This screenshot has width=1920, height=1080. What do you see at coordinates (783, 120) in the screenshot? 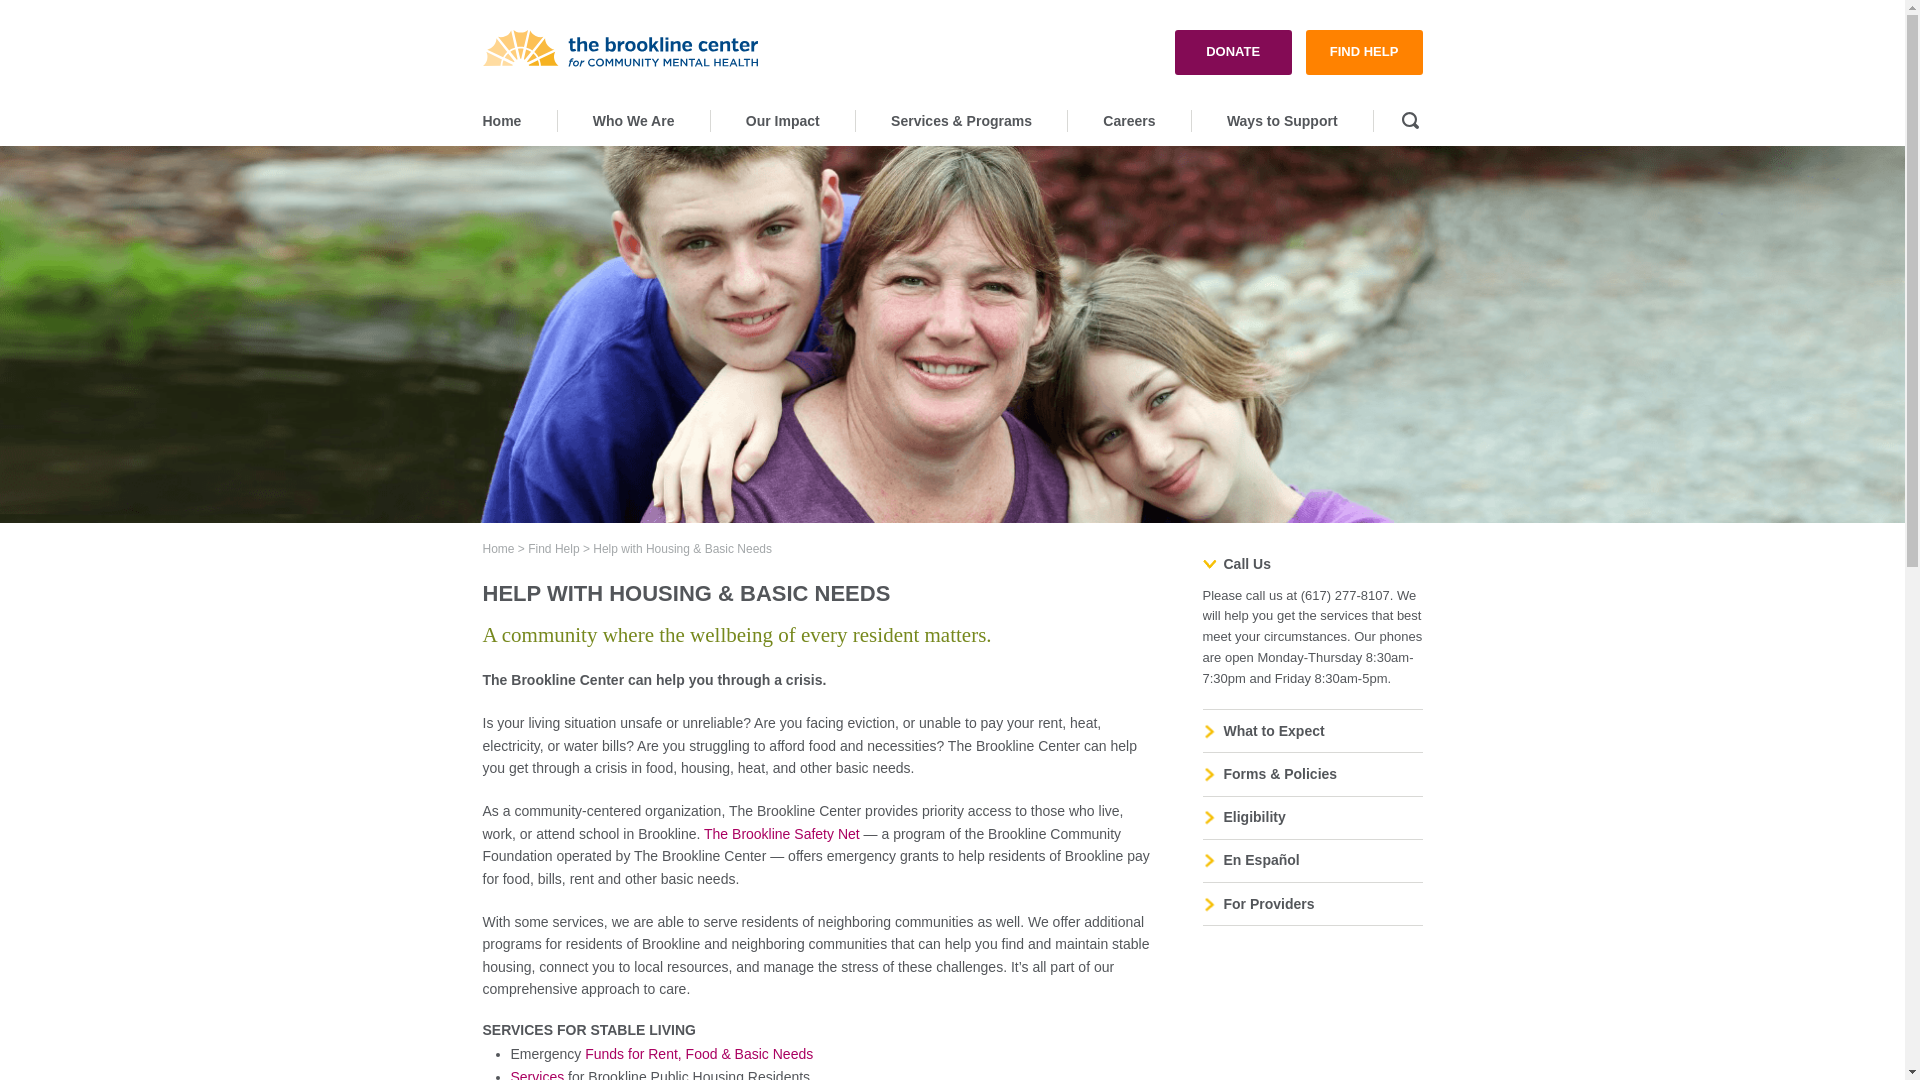
I see `Our Impact` at bounding box center [783, 120].